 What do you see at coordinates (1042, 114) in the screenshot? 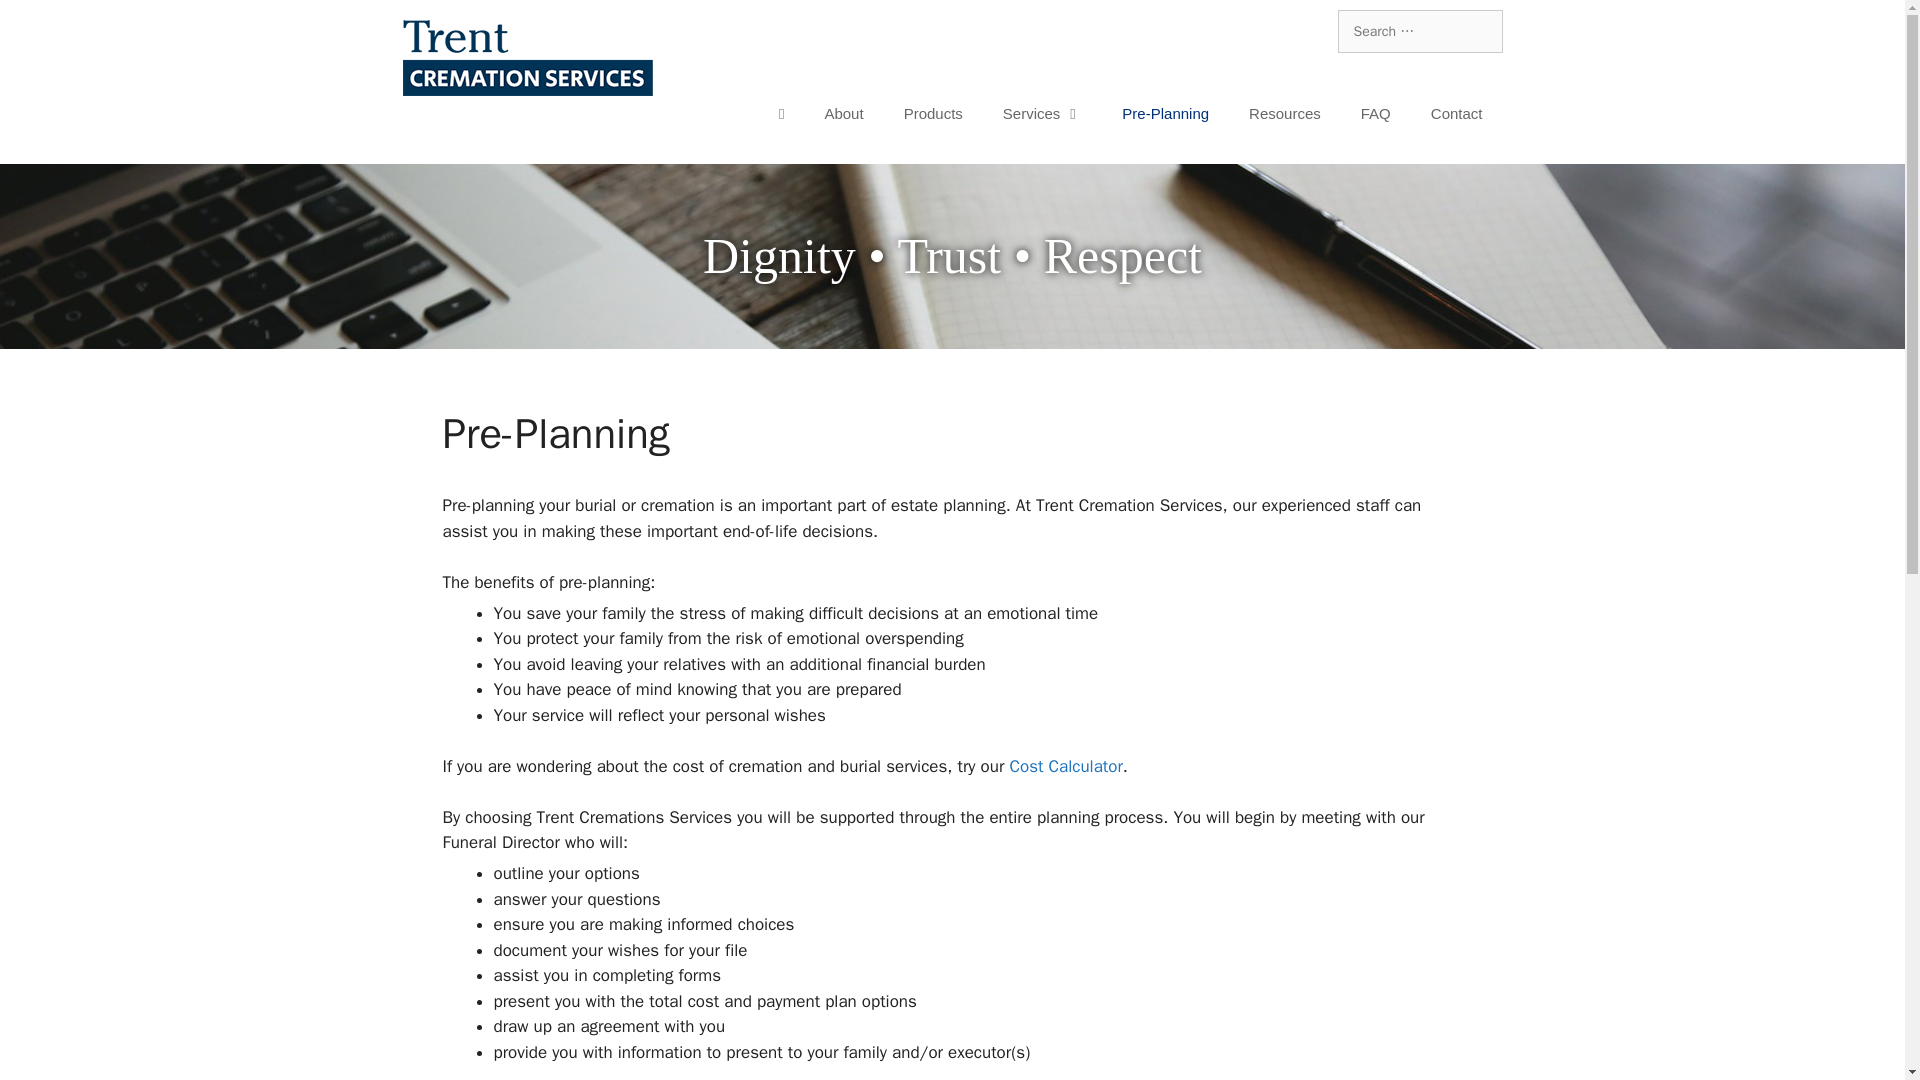
I see `Services` at bounding box center [1042, 114].